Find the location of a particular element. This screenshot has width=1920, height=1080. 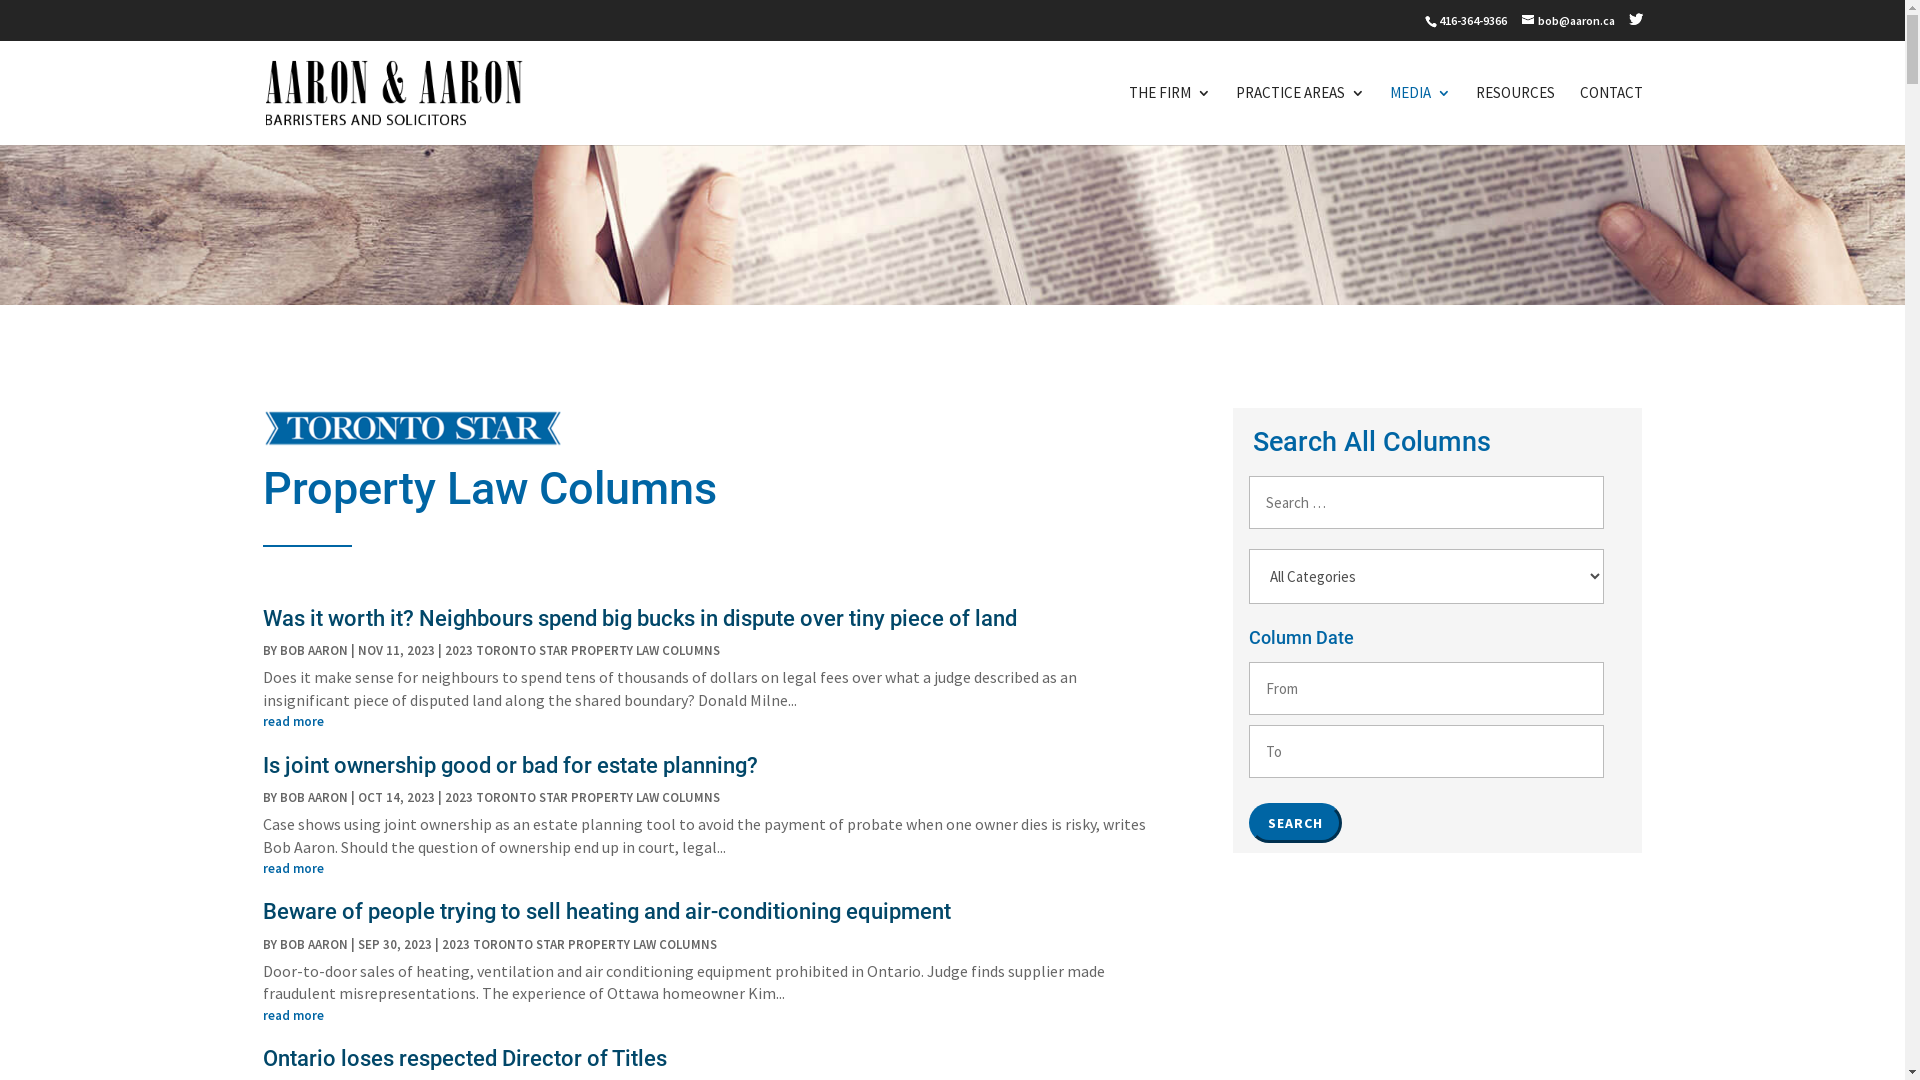

BOB AARON is located at coordinates (314, 798).